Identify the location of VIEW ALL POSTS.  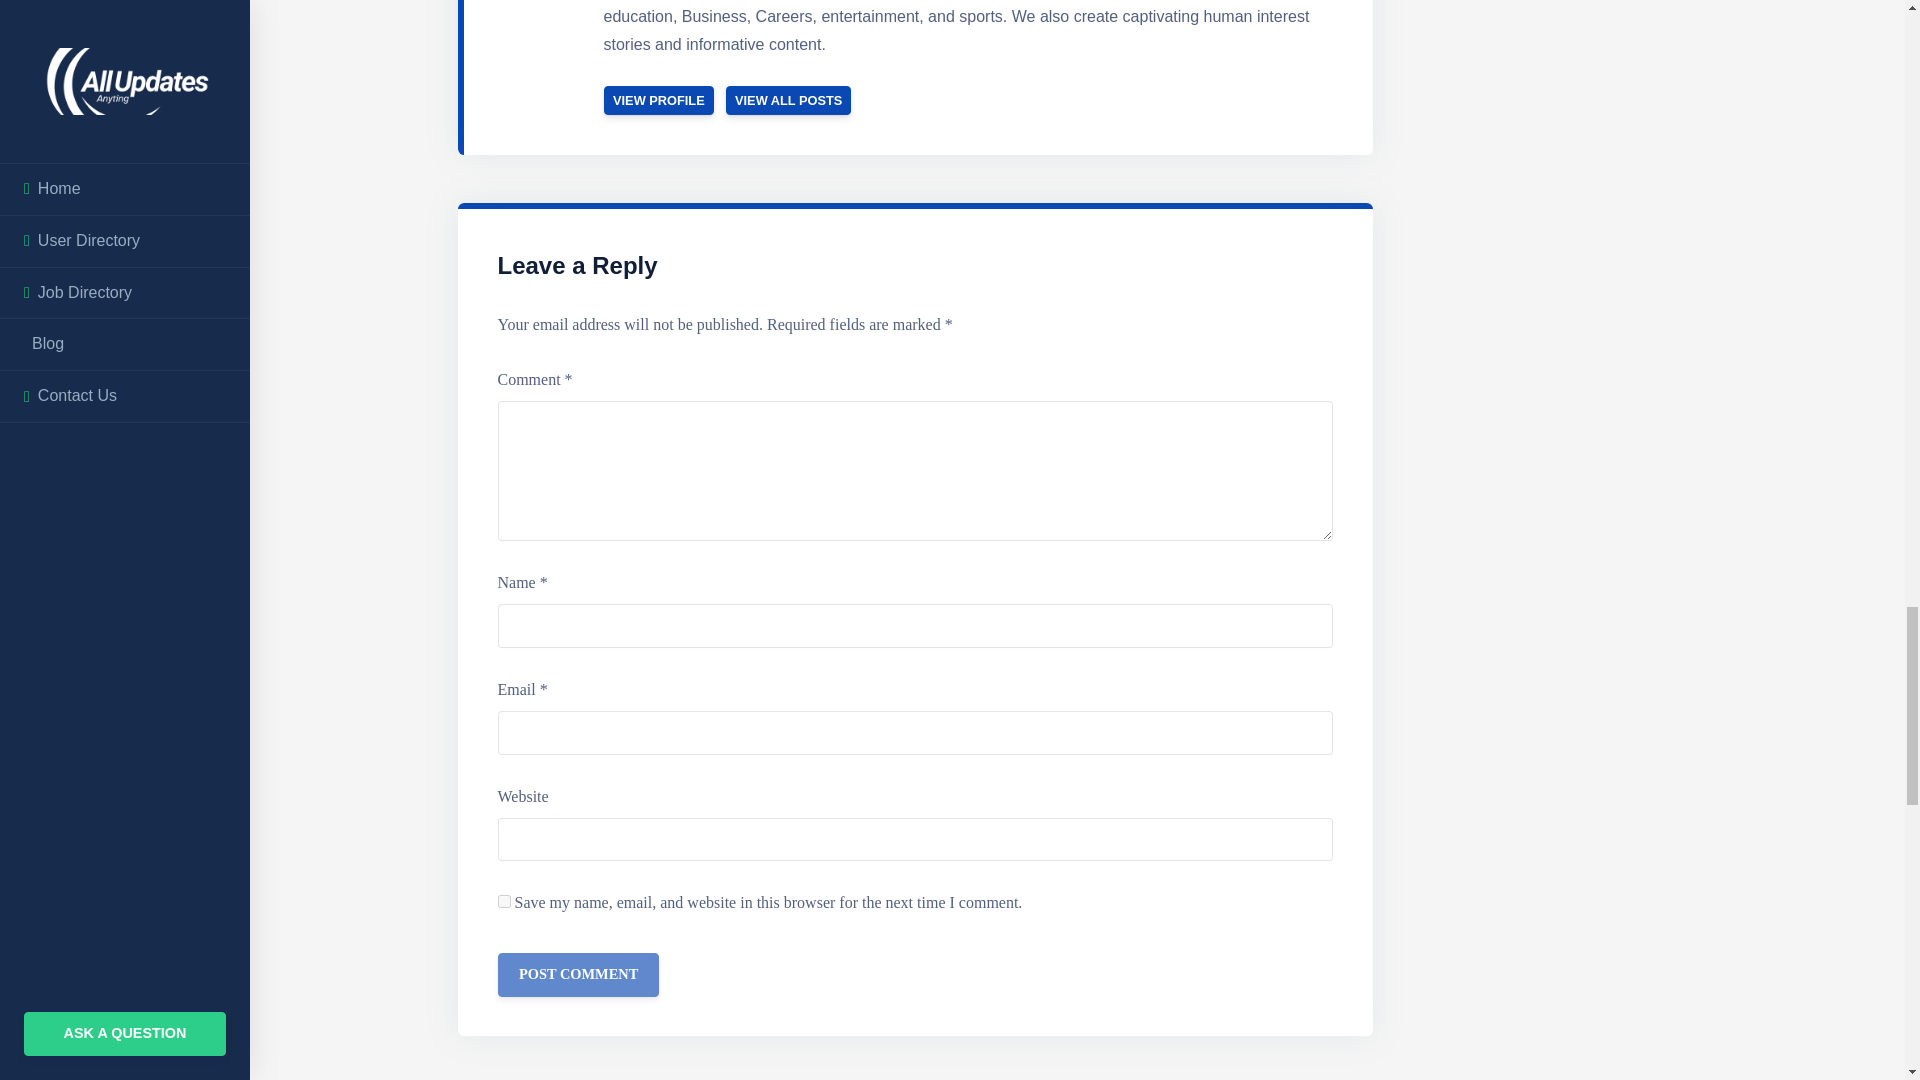
(788, 100).